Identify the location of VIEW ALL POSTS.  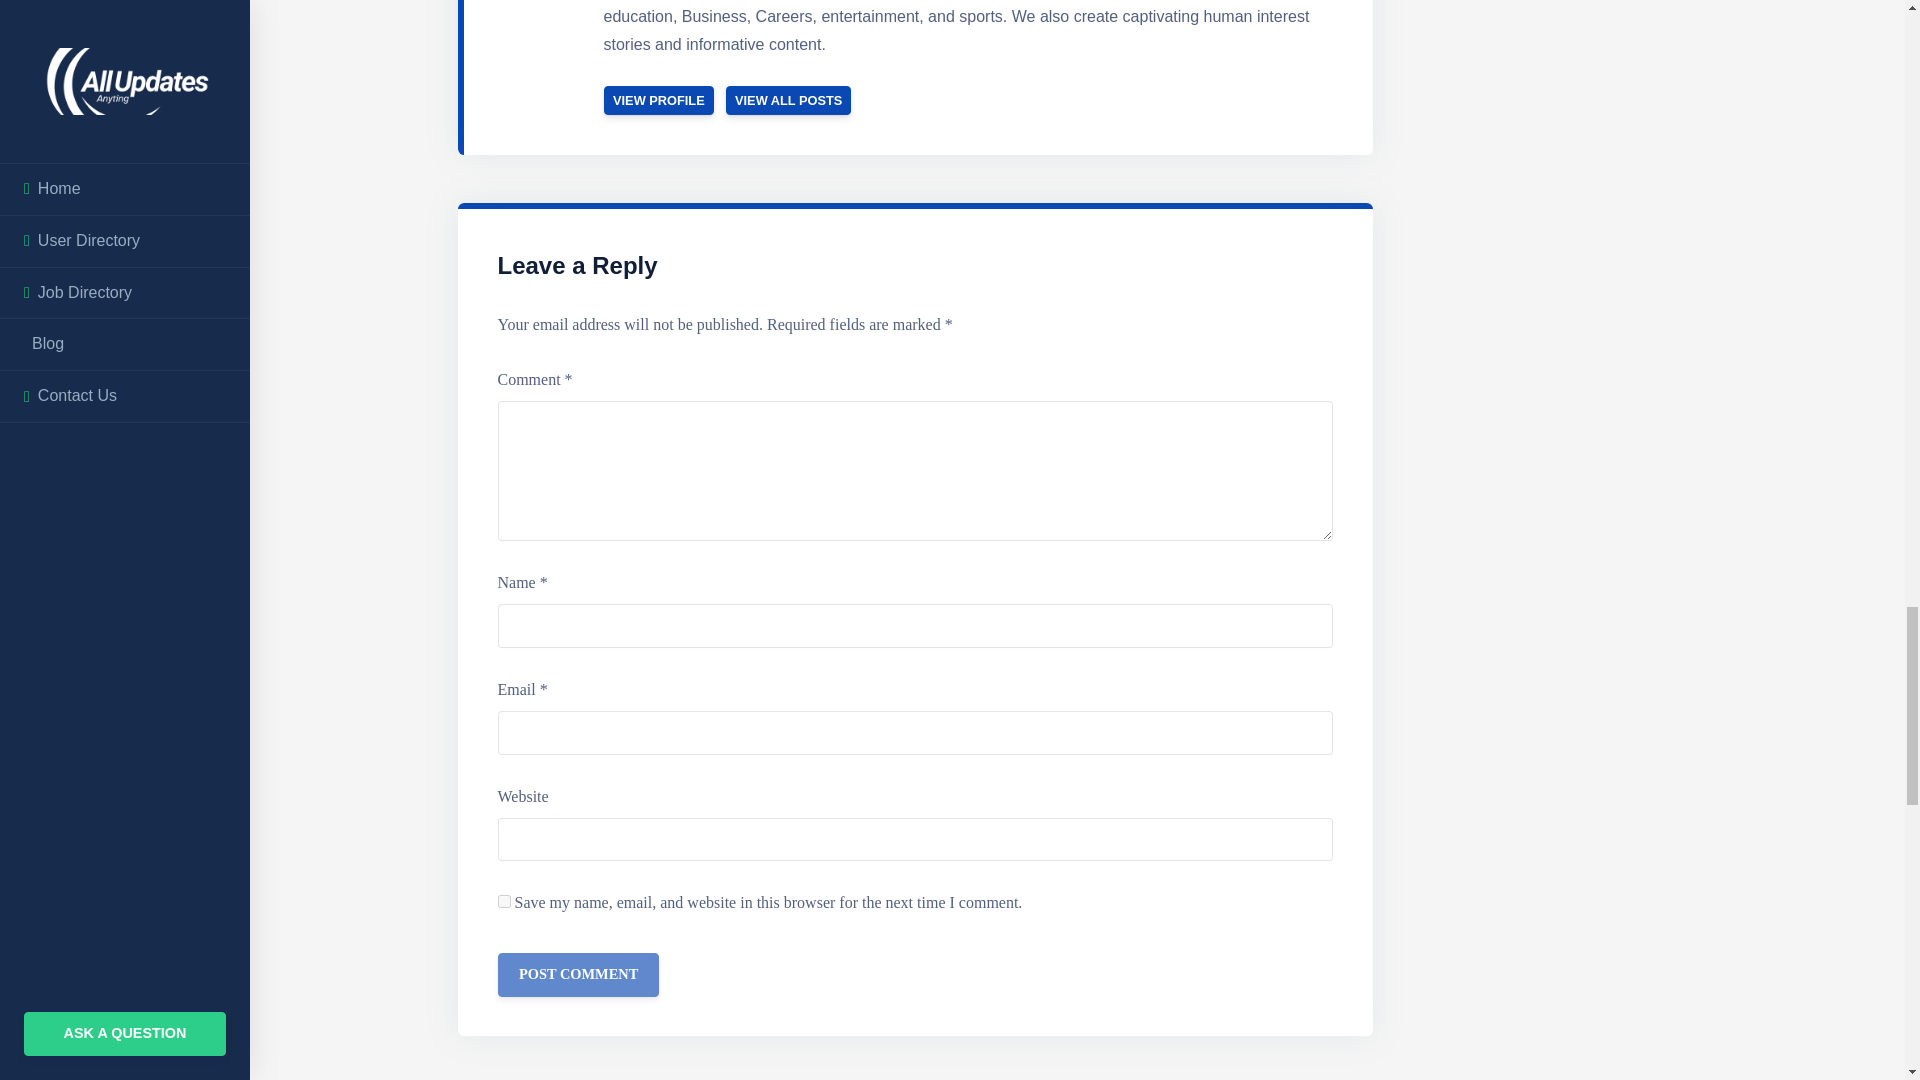
(788, 100).